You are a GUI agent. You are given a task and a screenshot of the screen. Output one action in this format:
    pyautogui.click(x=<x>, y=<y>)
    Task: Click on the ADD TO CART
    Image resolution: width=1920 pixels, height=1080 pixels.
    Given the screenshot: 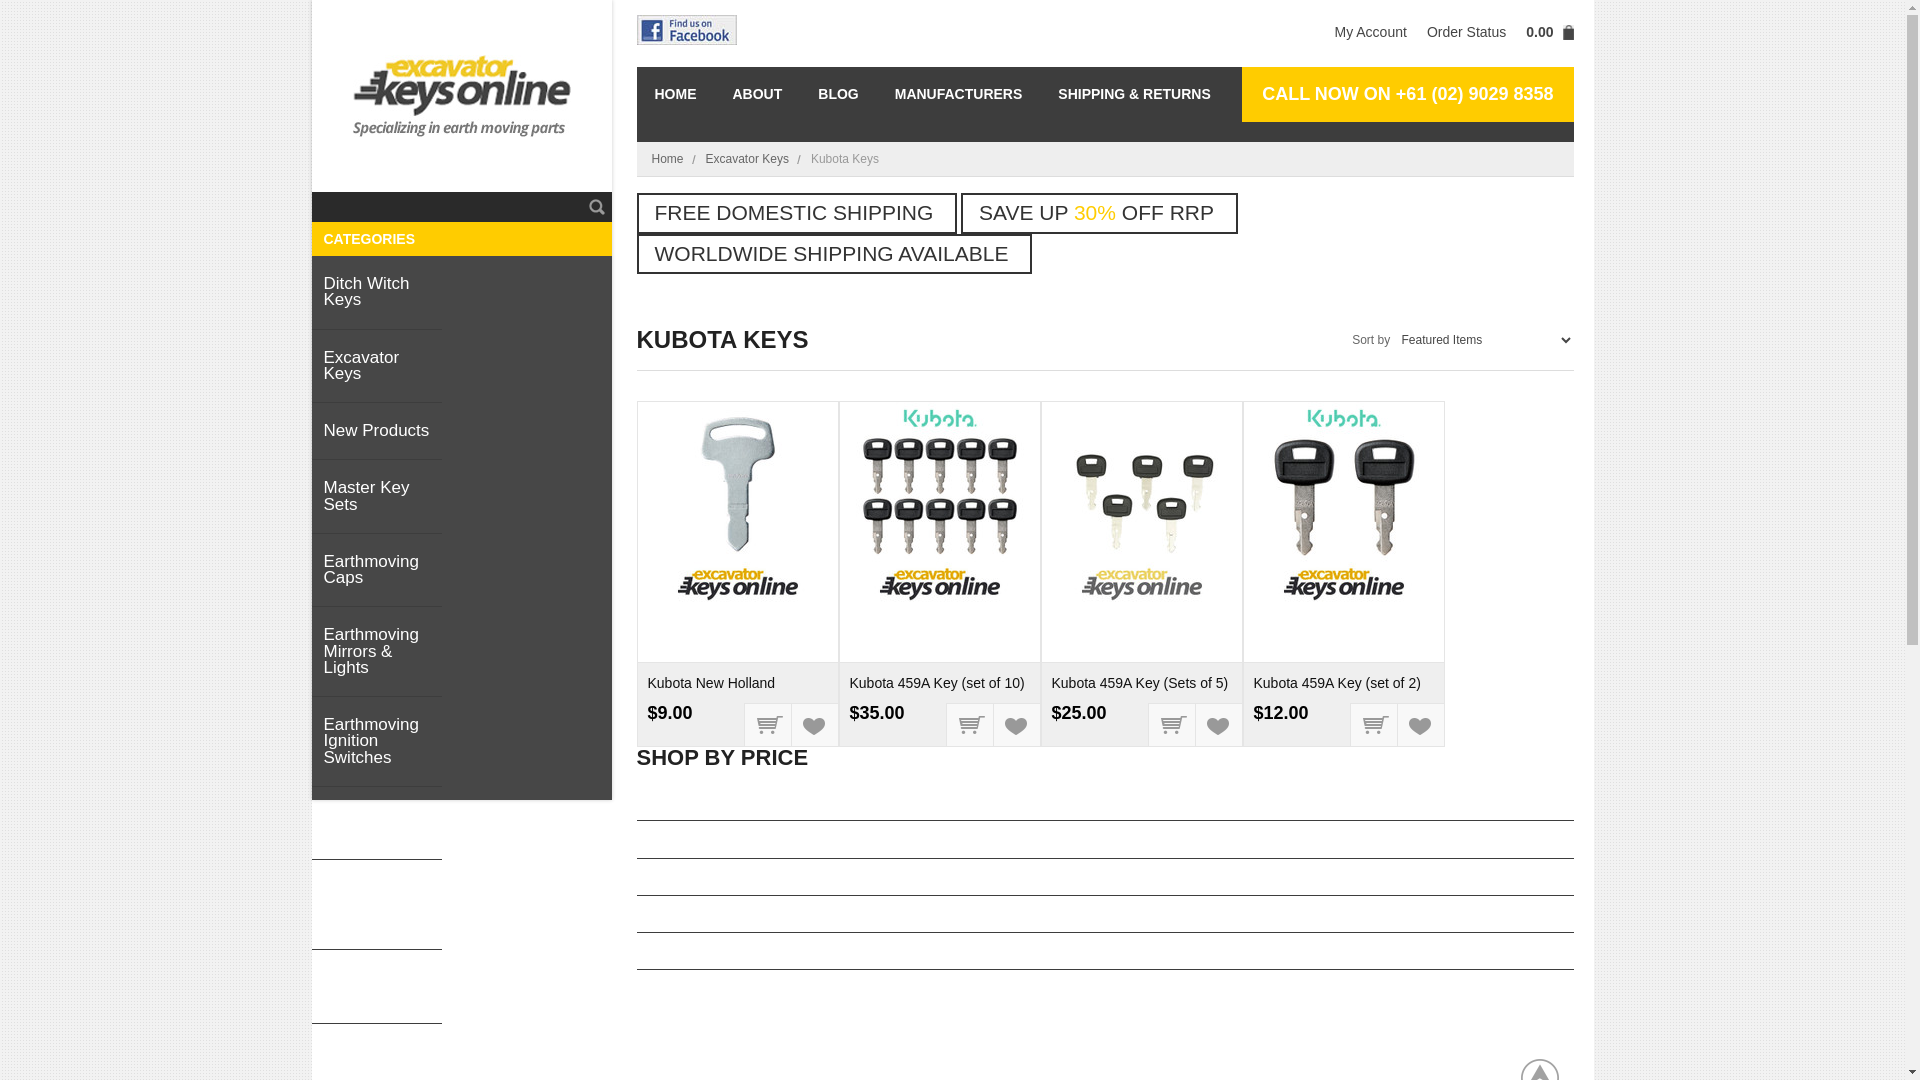 What is the action you would take?
    pyautogui.click(x=1374, y=724)
    